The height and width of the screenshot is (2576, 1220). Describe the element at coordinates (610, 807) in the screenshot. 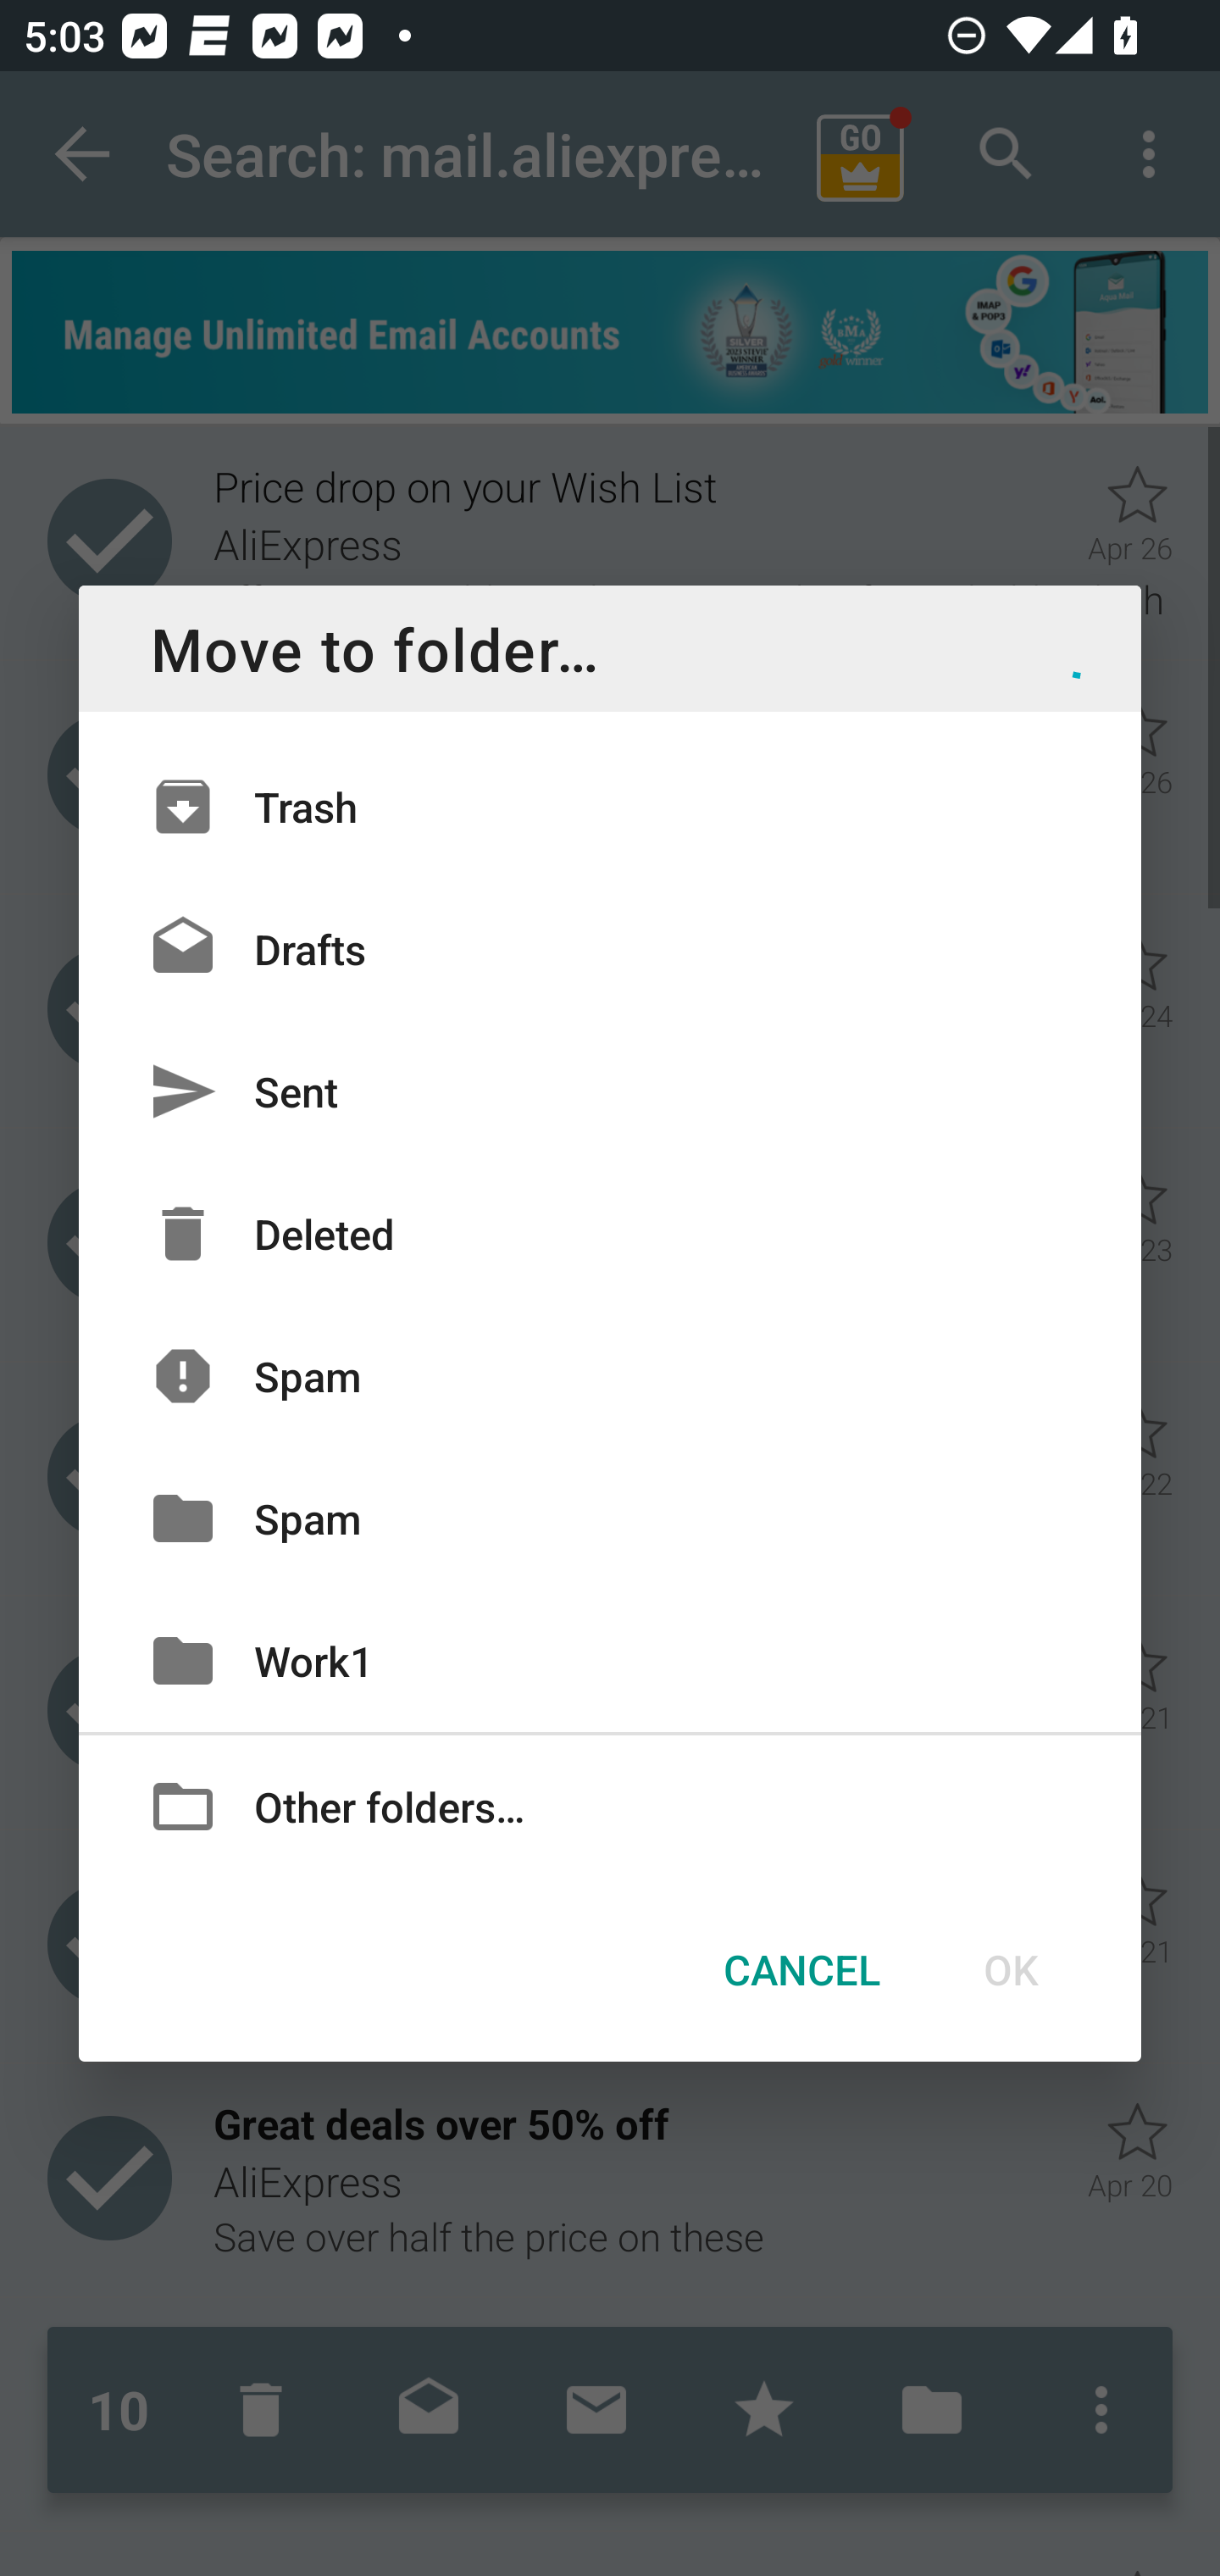

I see `Trash` at that location.